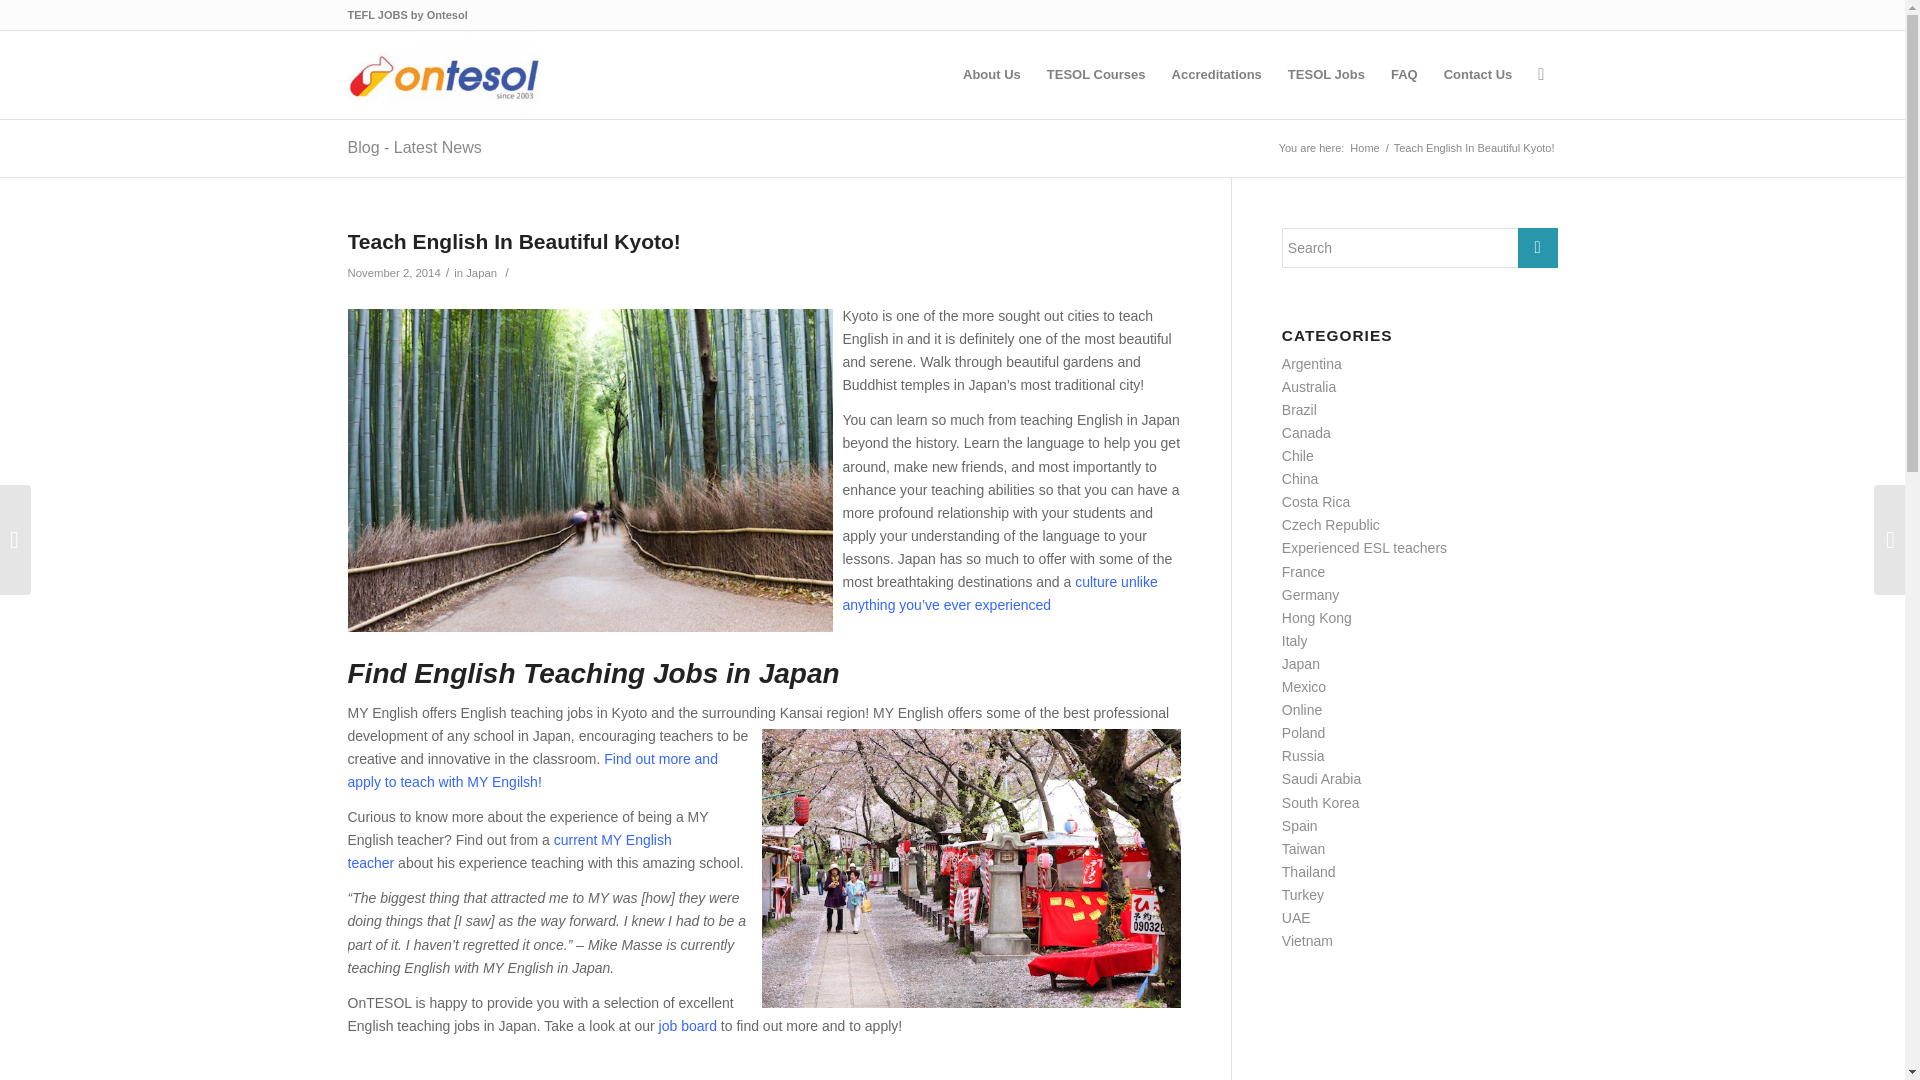 This screenshot has height=1080, width=1920. I want to click on Find out more and apply to teach with MY Engilsh!, so click(532, 770).